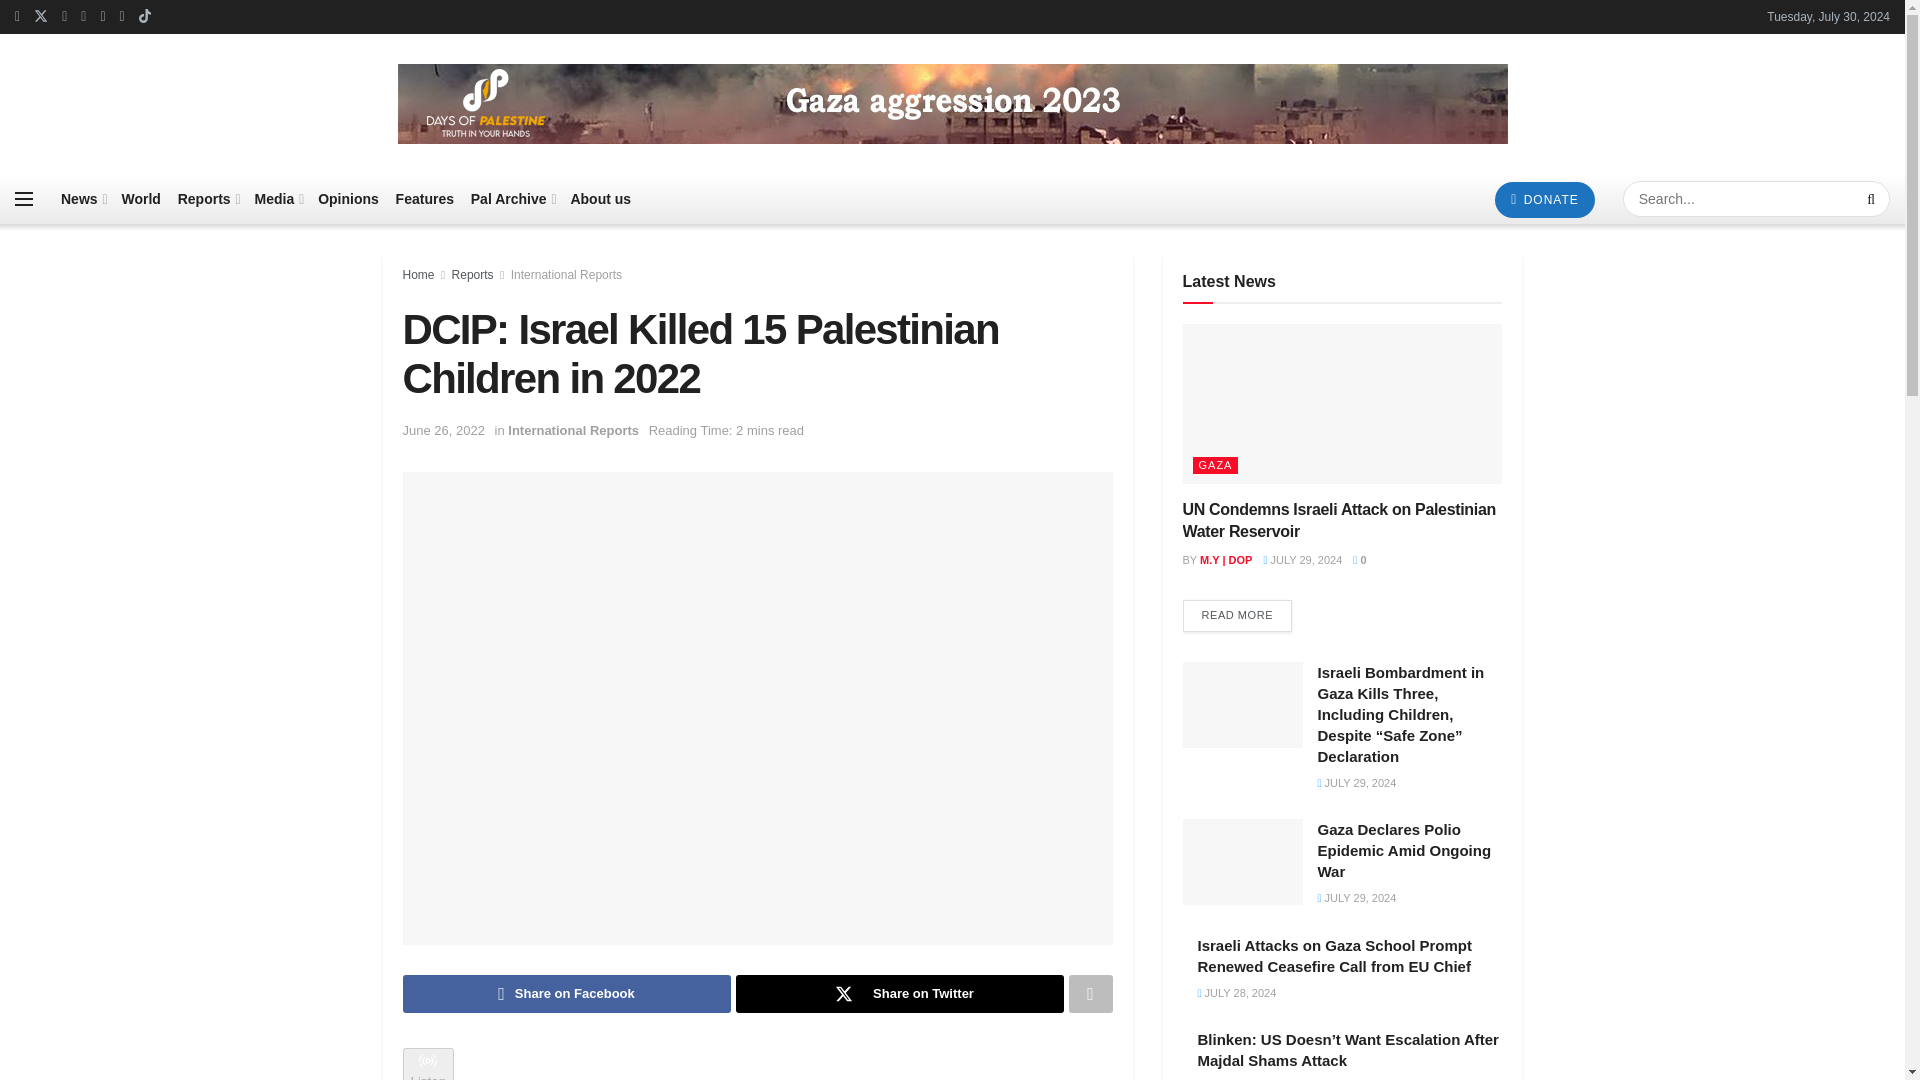 The image size is (1920, 1080). I want to click on Opinions, so click(348, 198).